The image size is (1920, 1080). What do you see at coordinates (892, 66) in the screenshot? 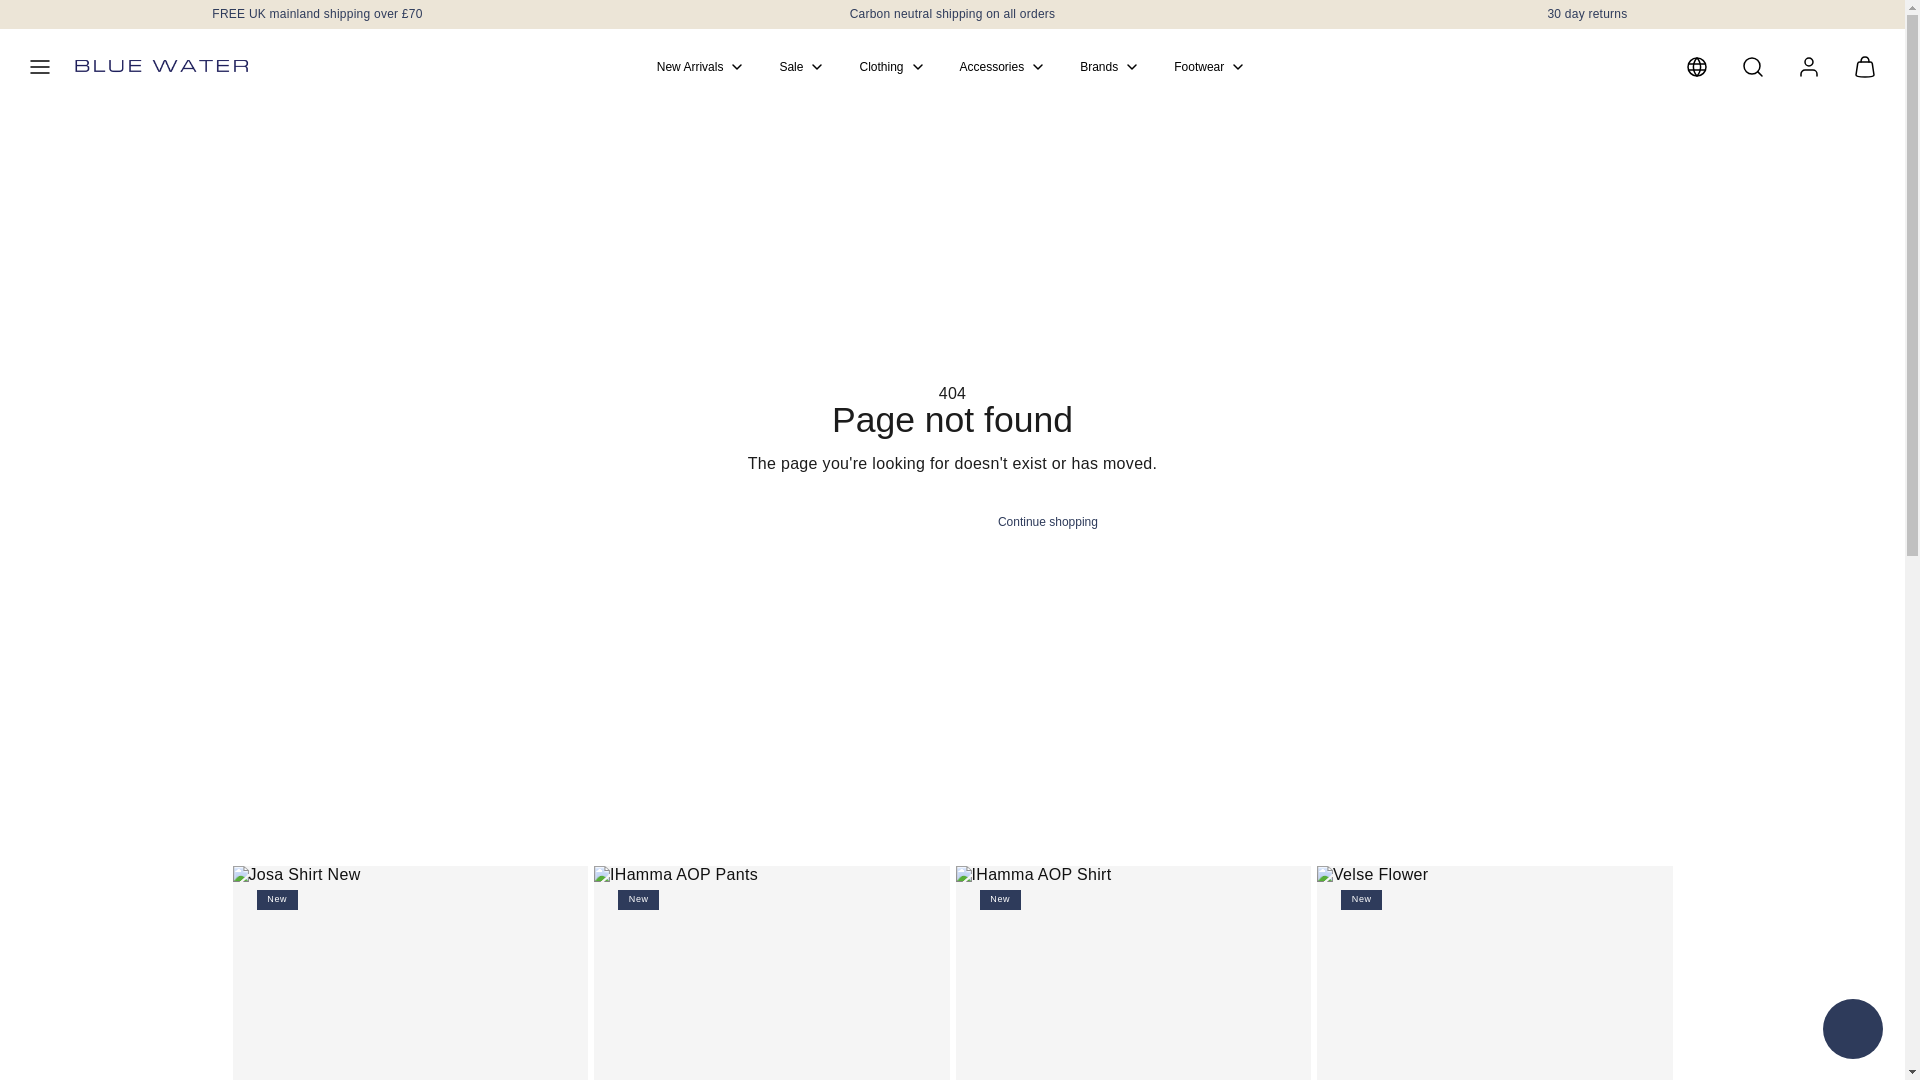
I see `Clothing` at bounding box center [892, 66].